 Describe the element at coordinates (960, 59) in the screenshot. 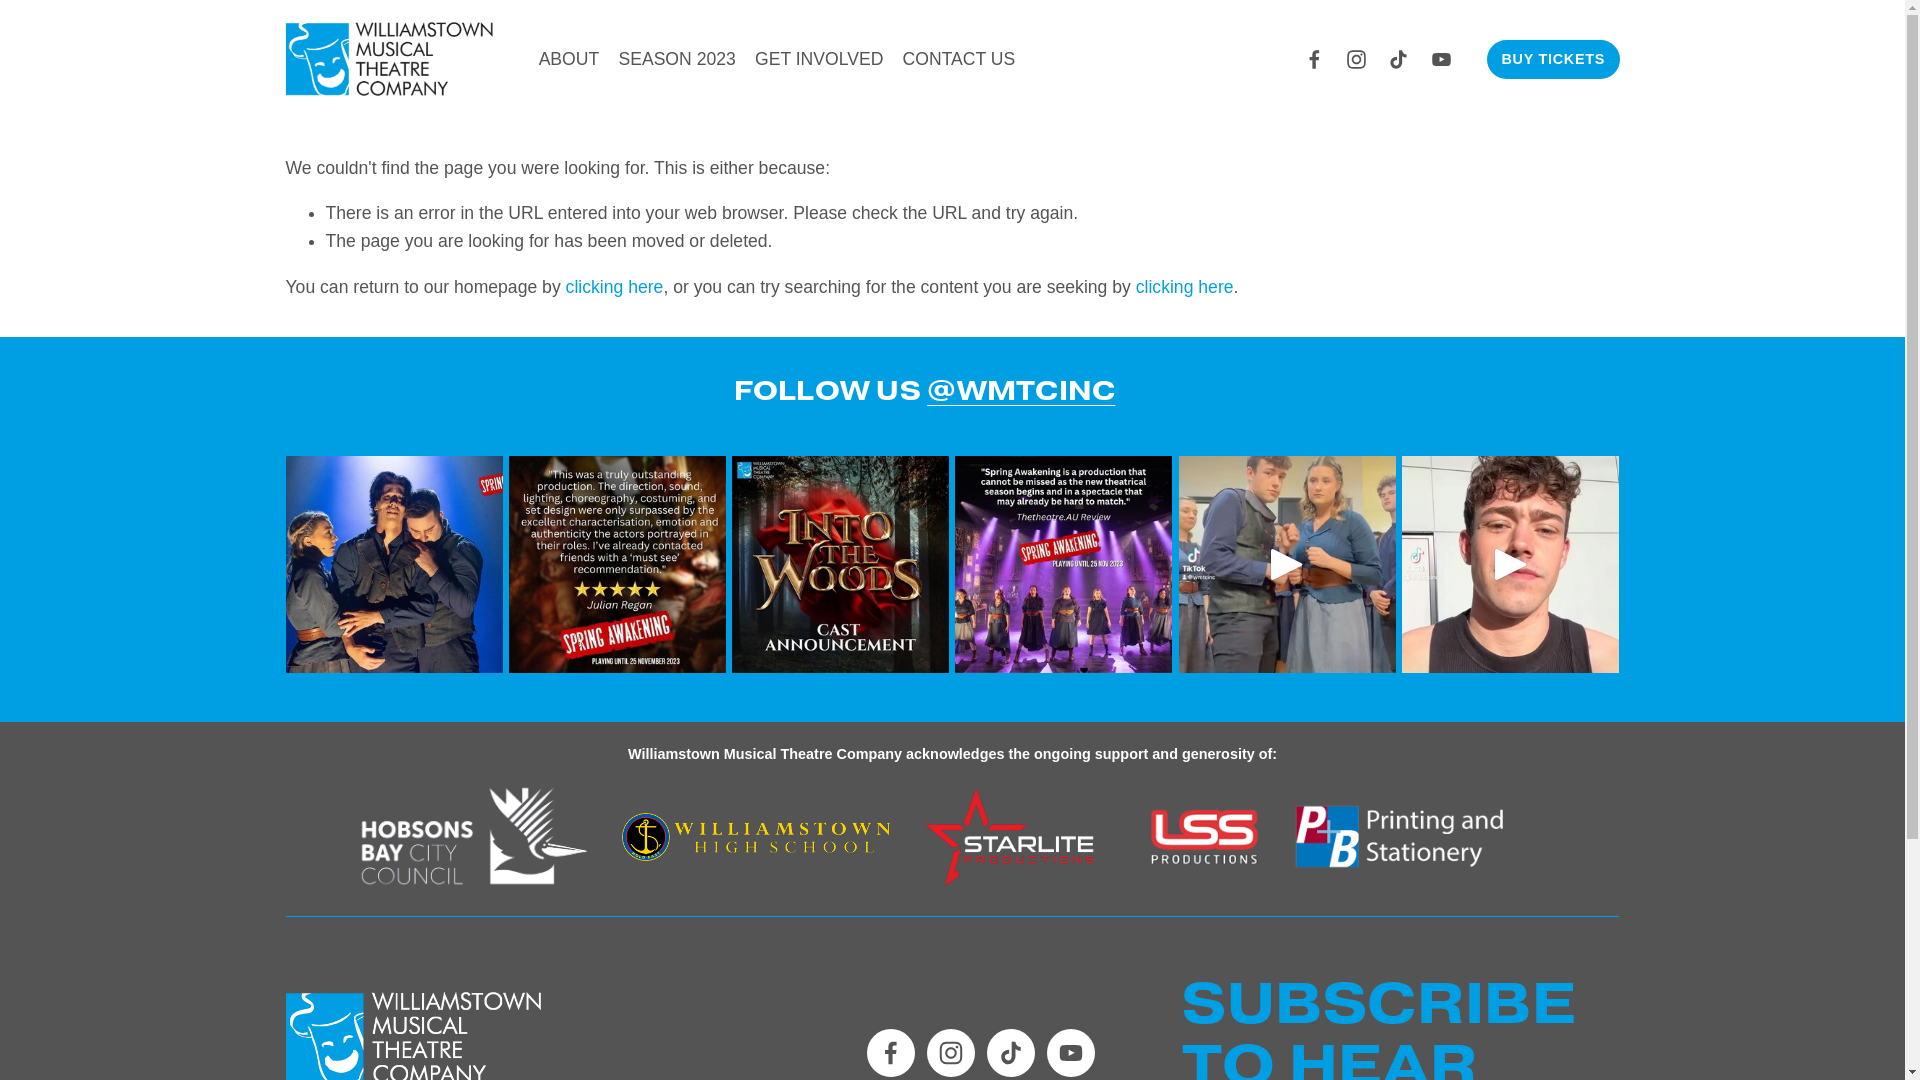

I see `CONTACT US` at that location.